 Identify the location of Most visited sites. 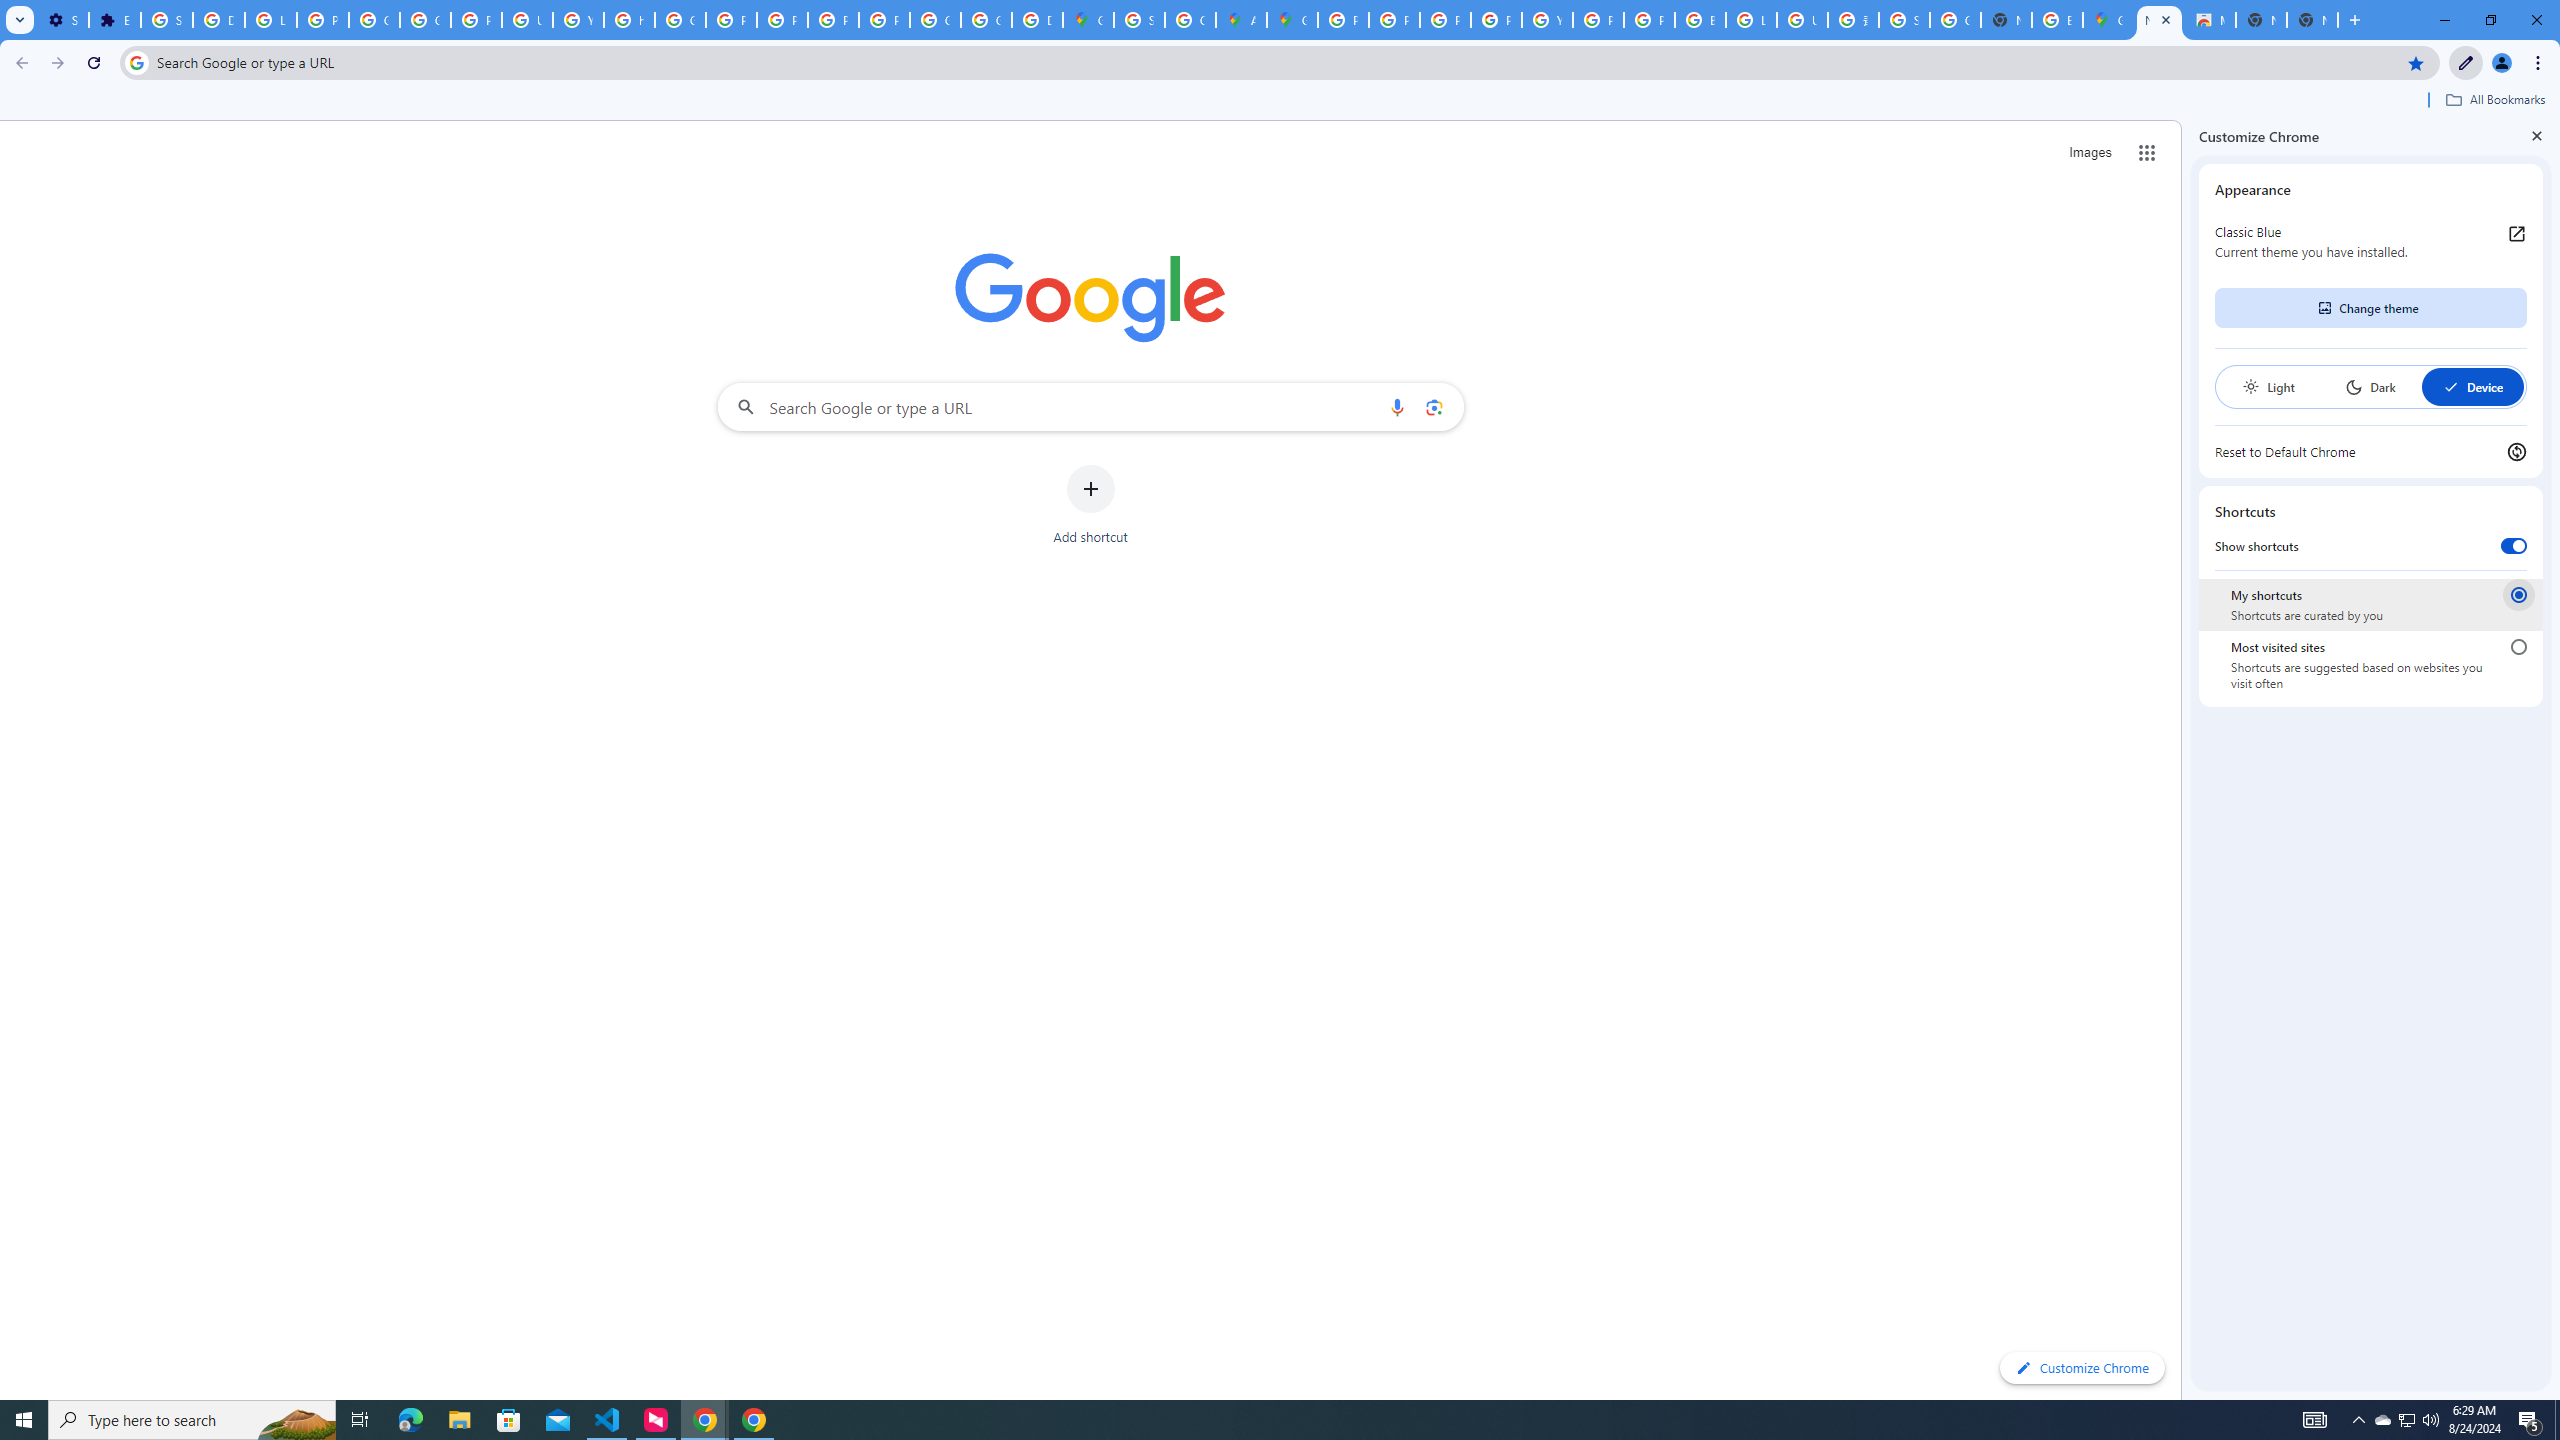
(2518, 647).